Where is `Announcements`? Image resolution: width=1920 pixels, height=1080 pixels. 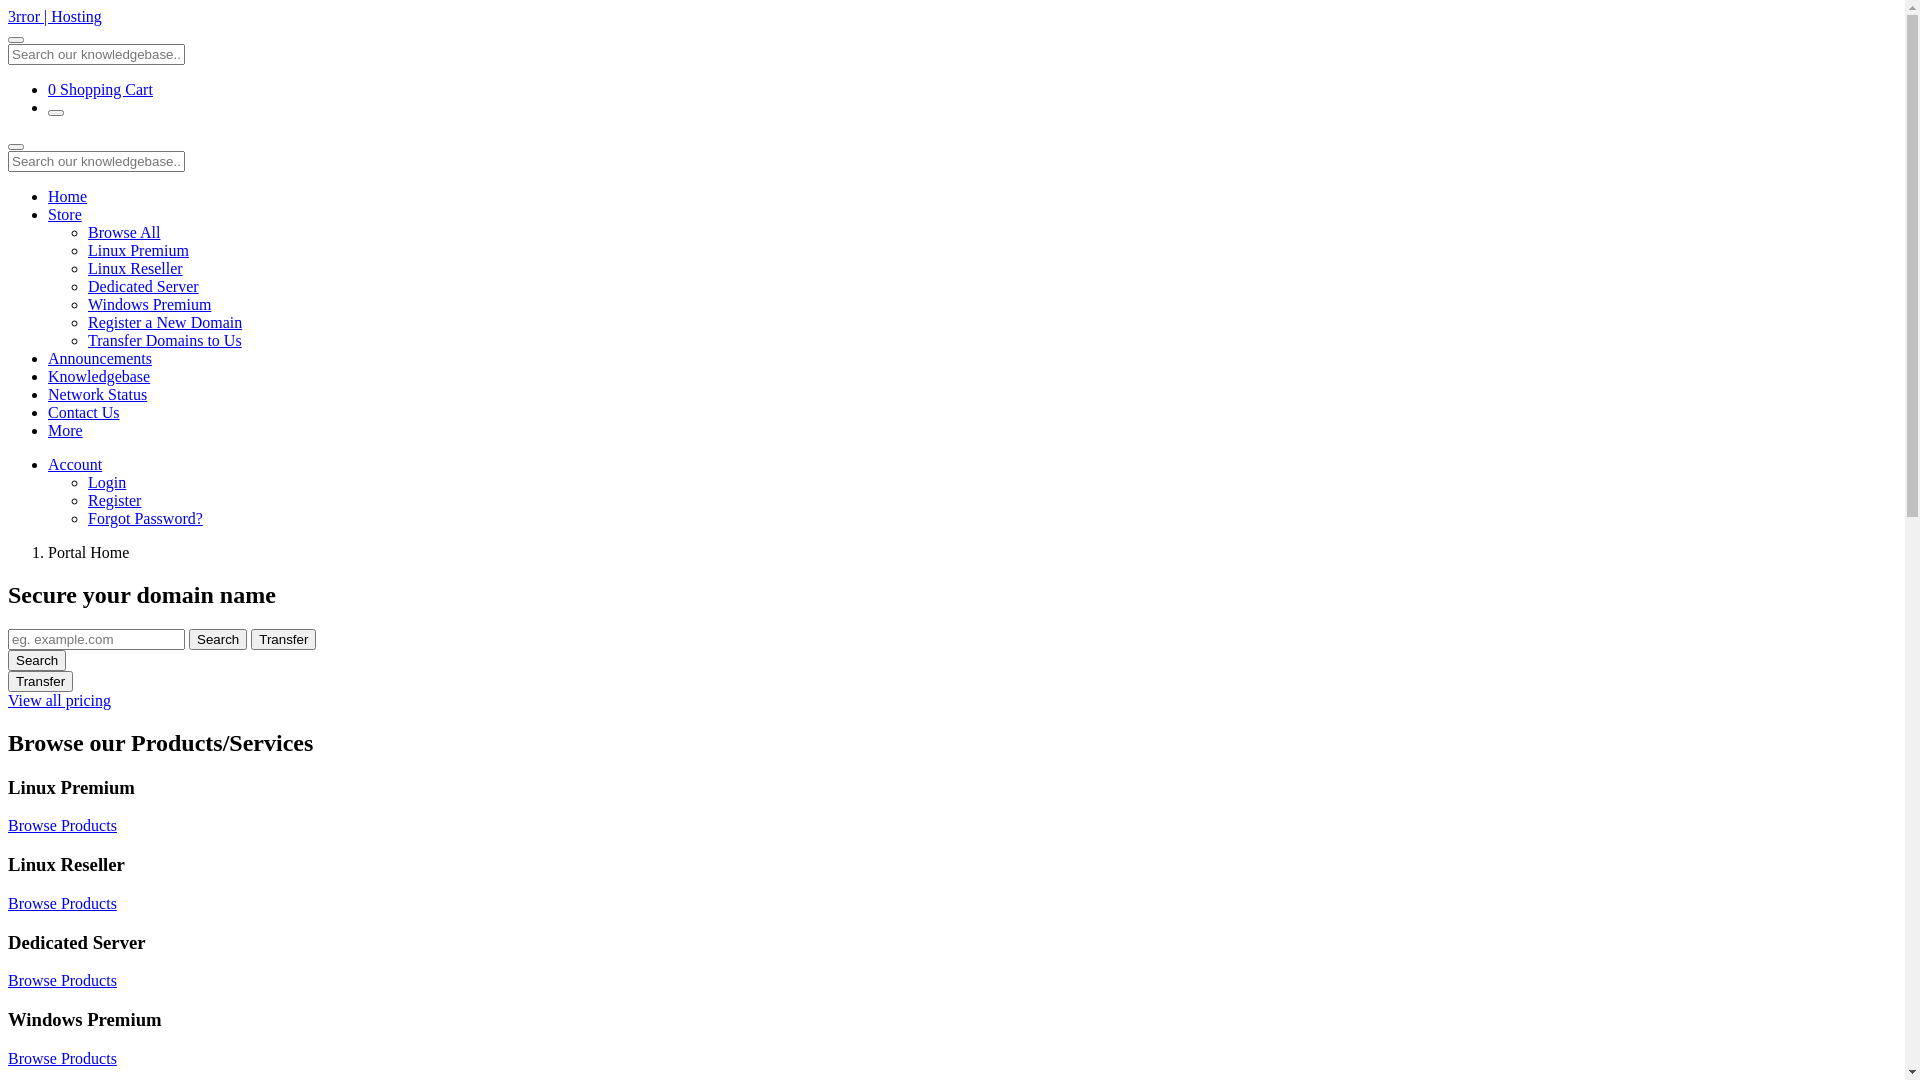
Announcements is located at coordinates (100, 358).